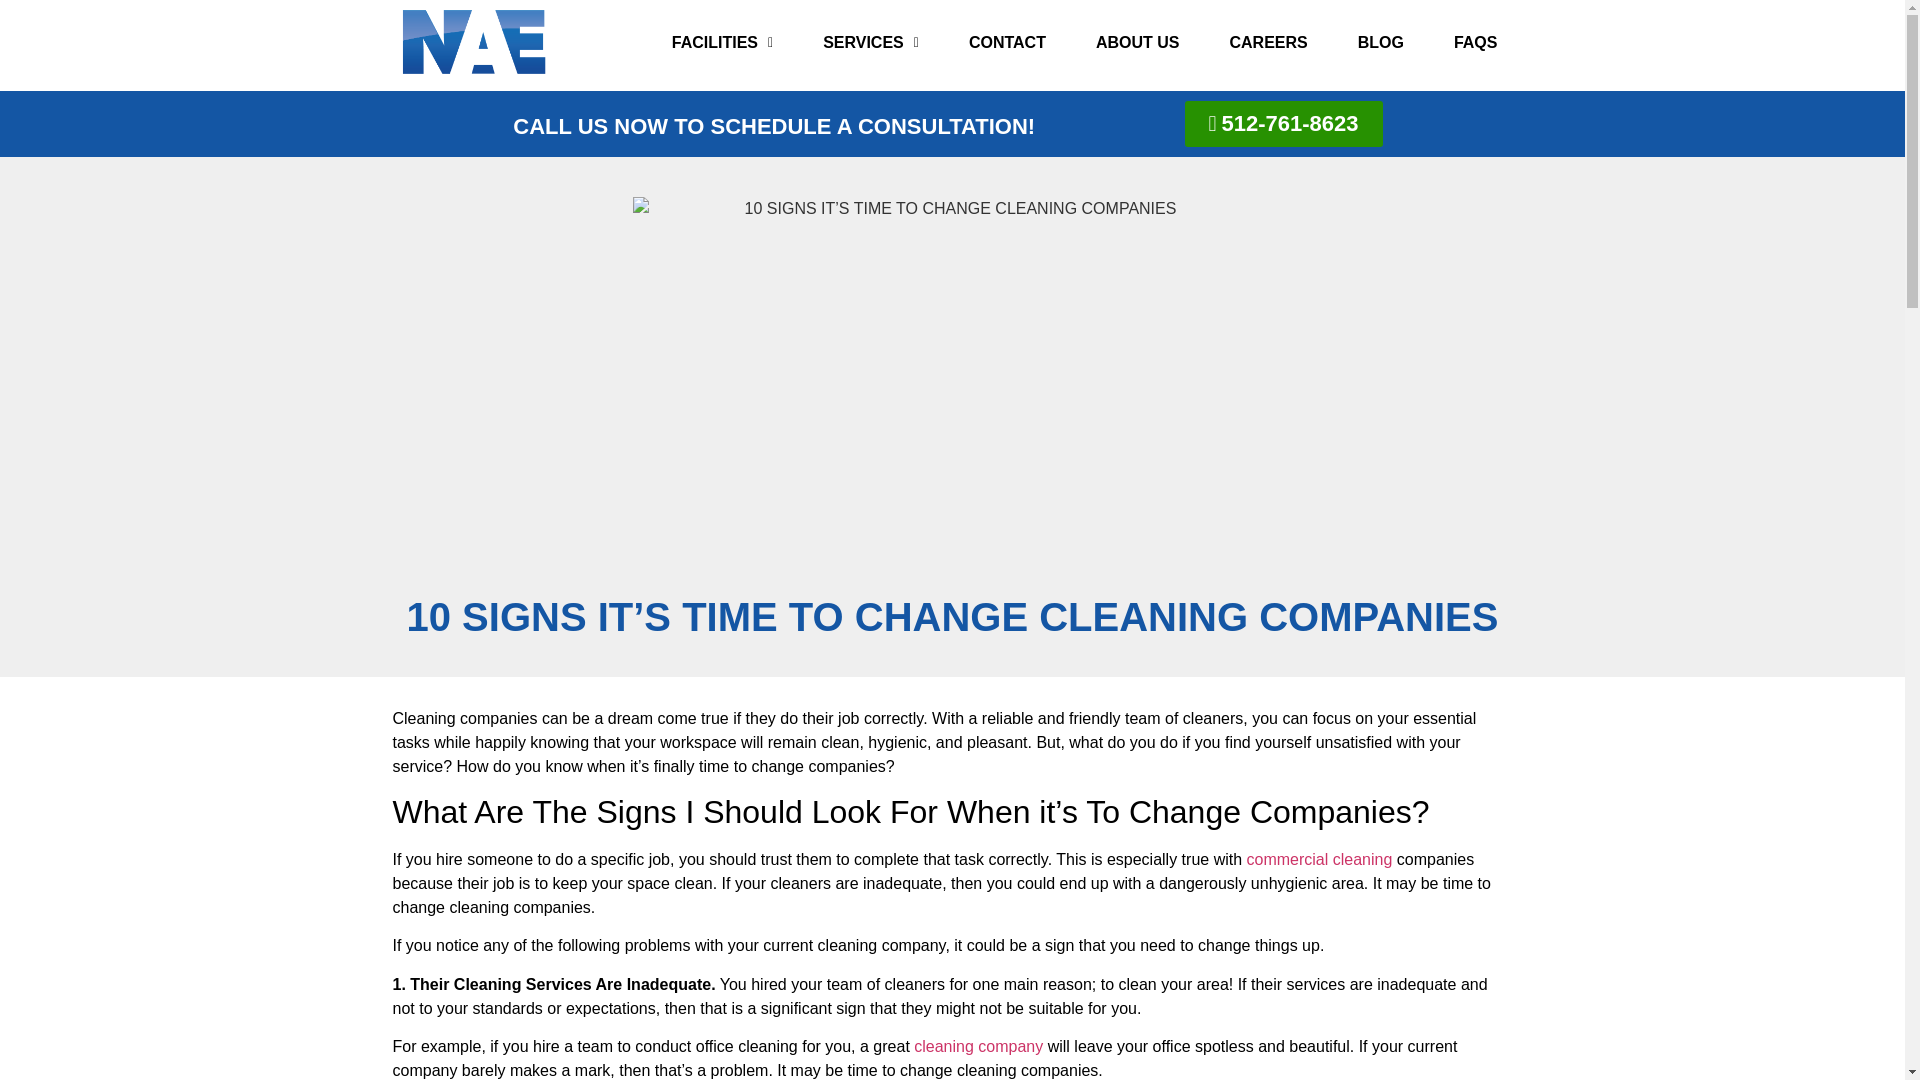 The image size is (1920, 1080). I want to click on BLOG, so click(1380, 42).